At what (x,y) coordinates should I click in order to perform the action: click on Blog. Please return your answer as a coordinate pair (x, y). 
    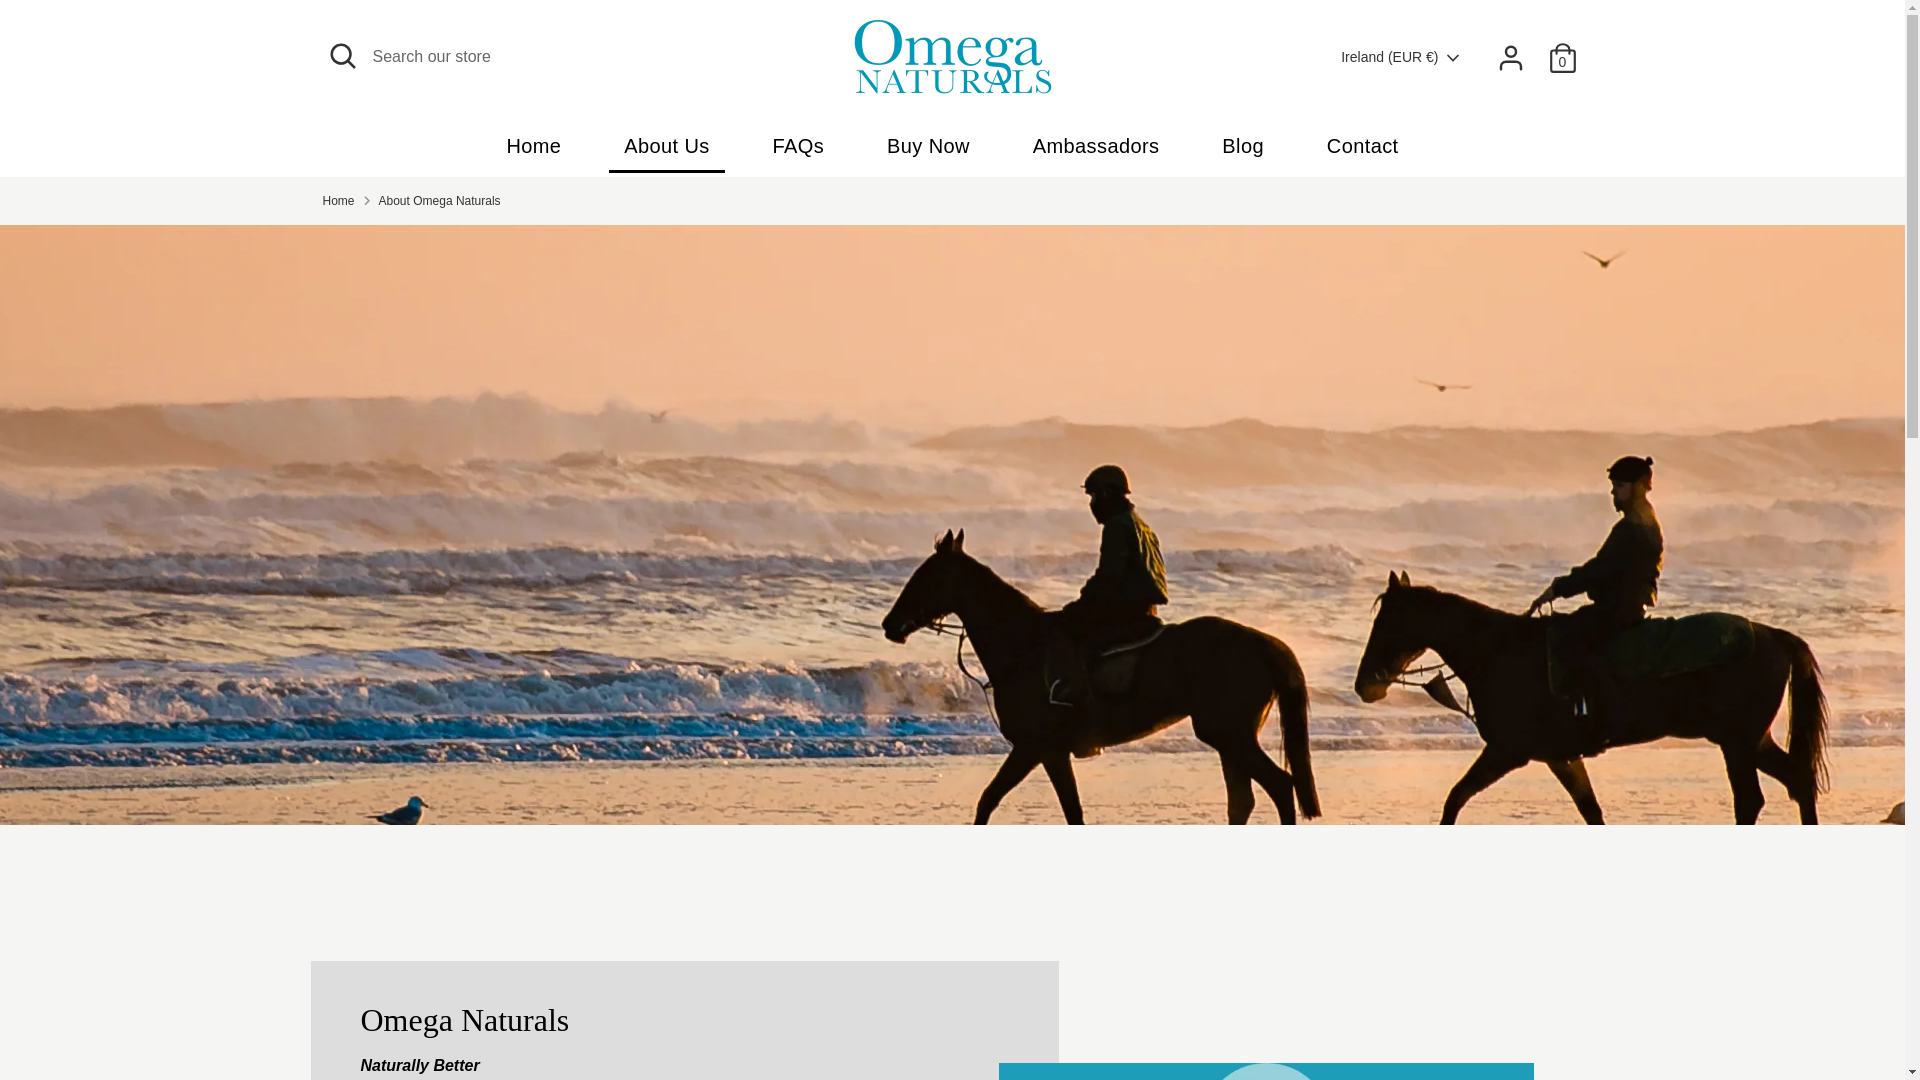
    Looking at the image, I should click on (1242, 151).